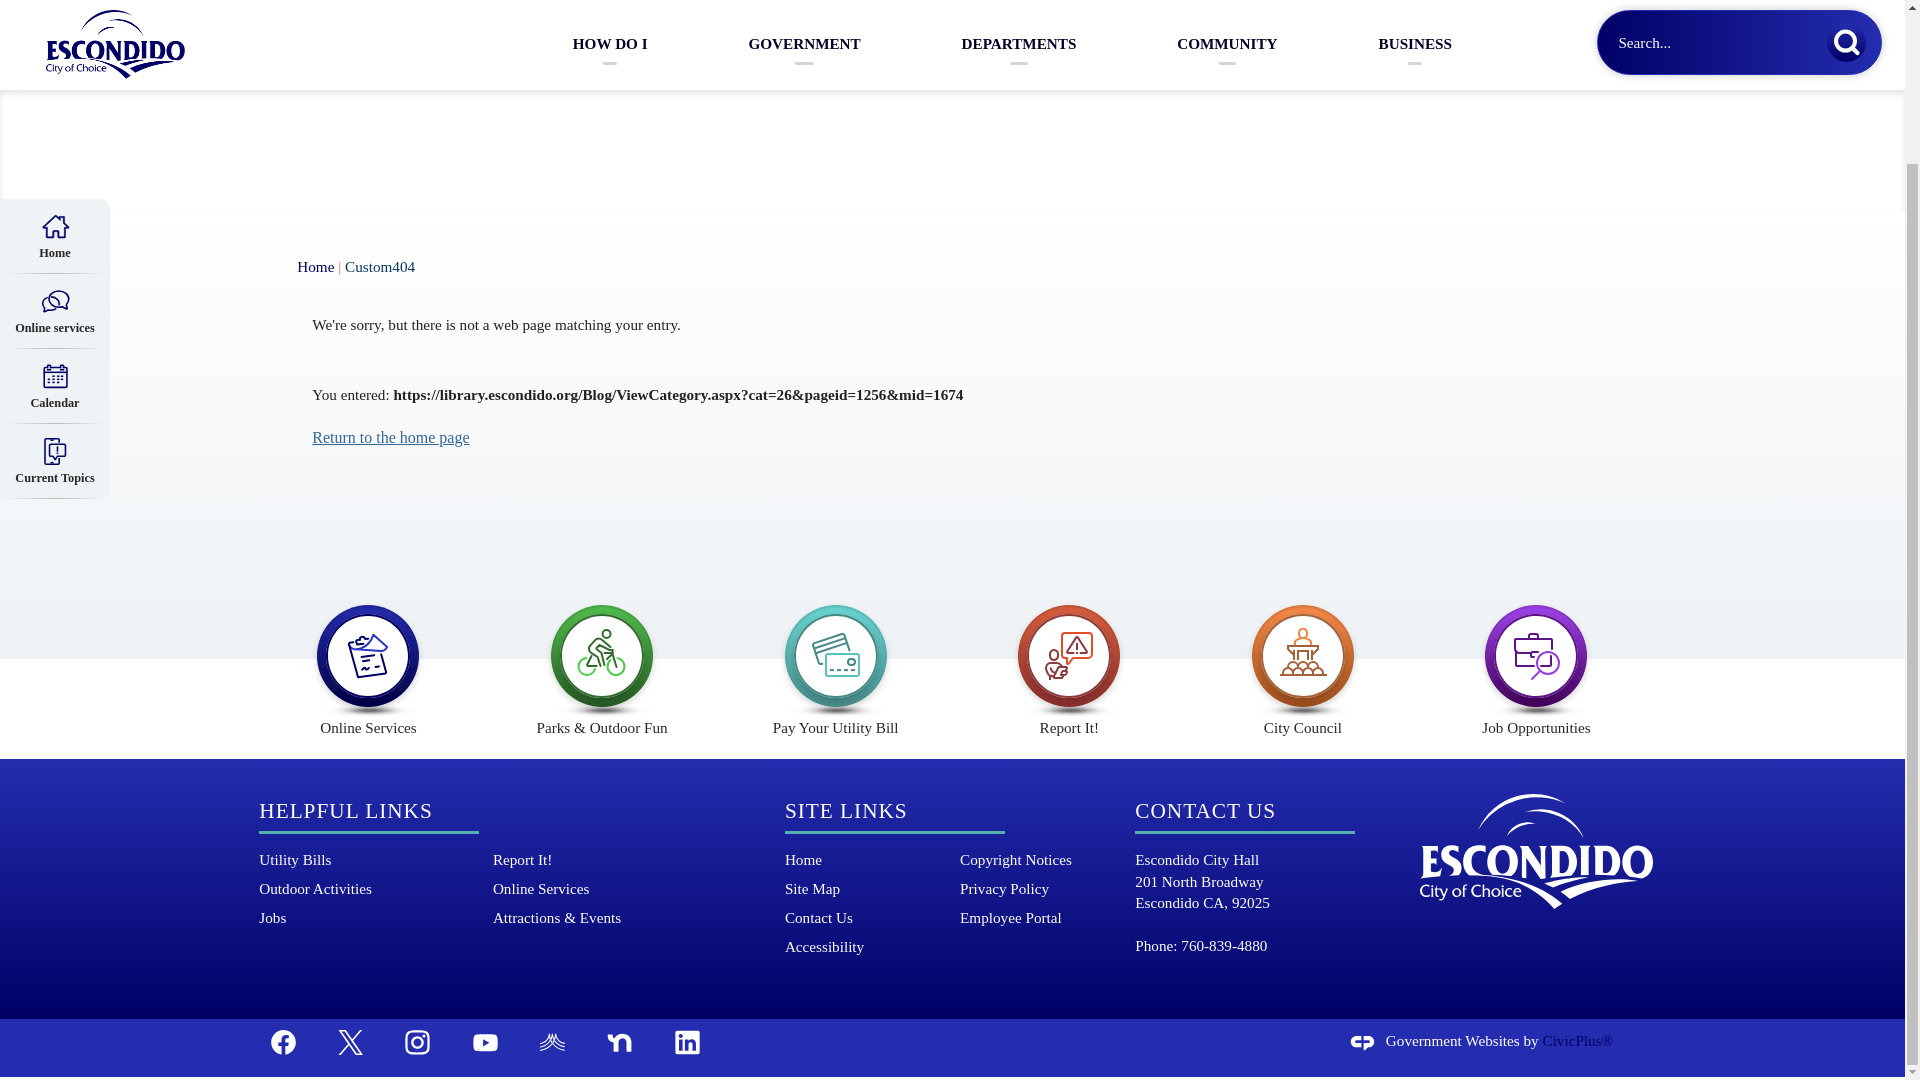 The height and width of the screenshot is (1080, 1920). Describe the element at coordinates (846, 812) in the screenshot. I see `SITE LINKS` at that location.